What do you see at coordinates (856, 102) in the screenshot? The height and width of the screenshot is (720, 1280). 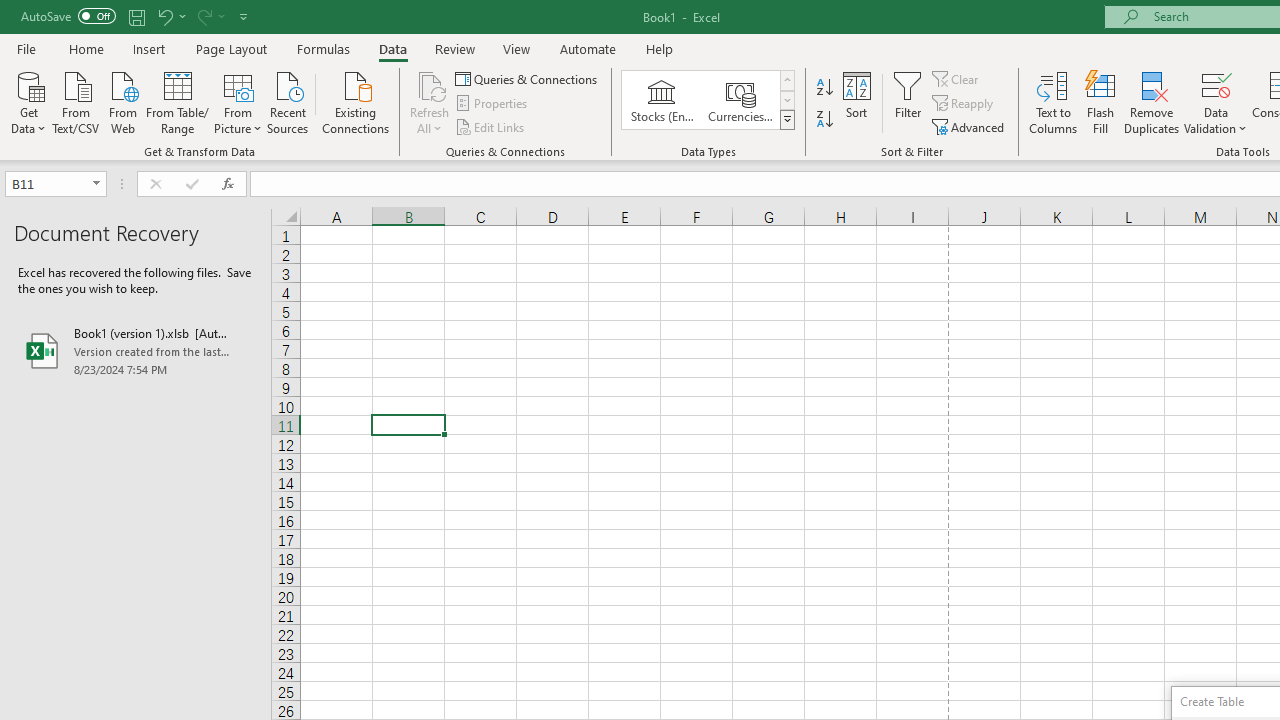 I see `Sort...` at bounding box center [856, 102].